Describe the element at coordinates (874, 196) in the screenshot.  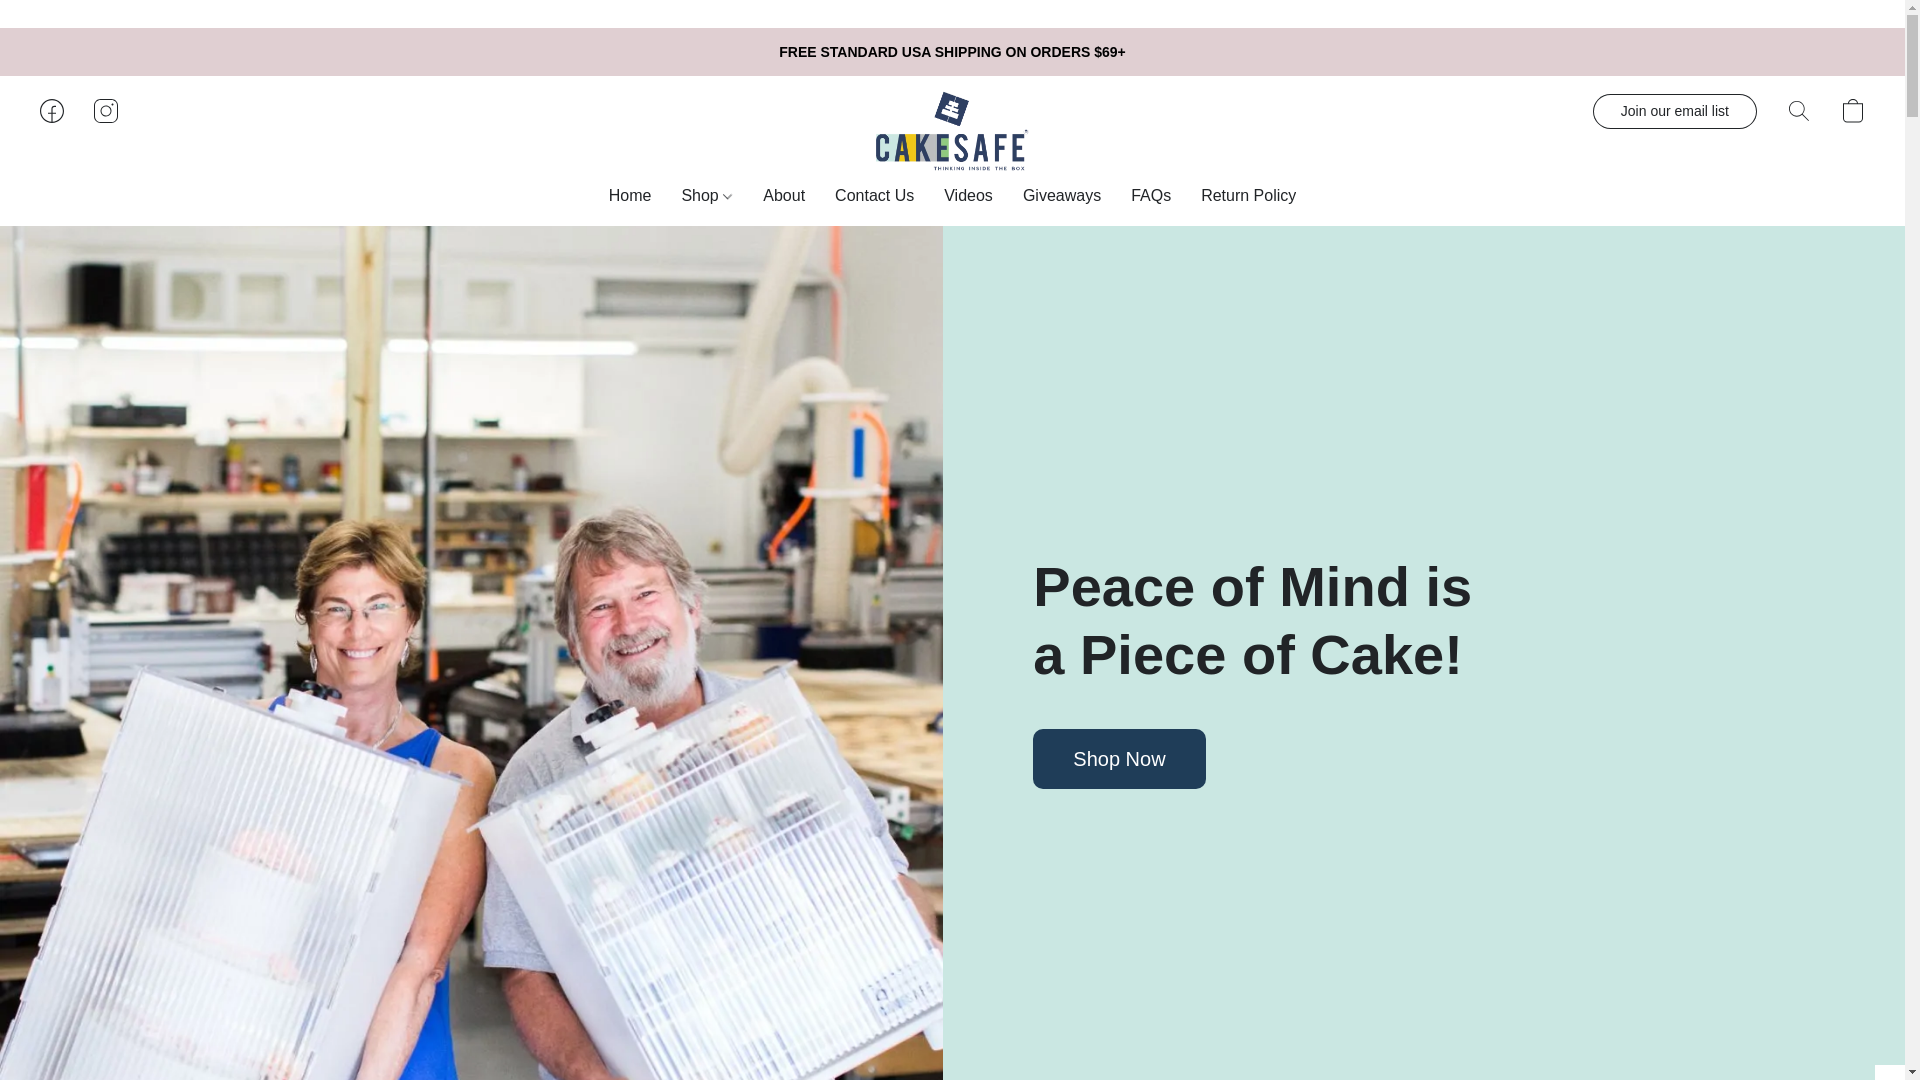
I see `Contact Us` at that location.